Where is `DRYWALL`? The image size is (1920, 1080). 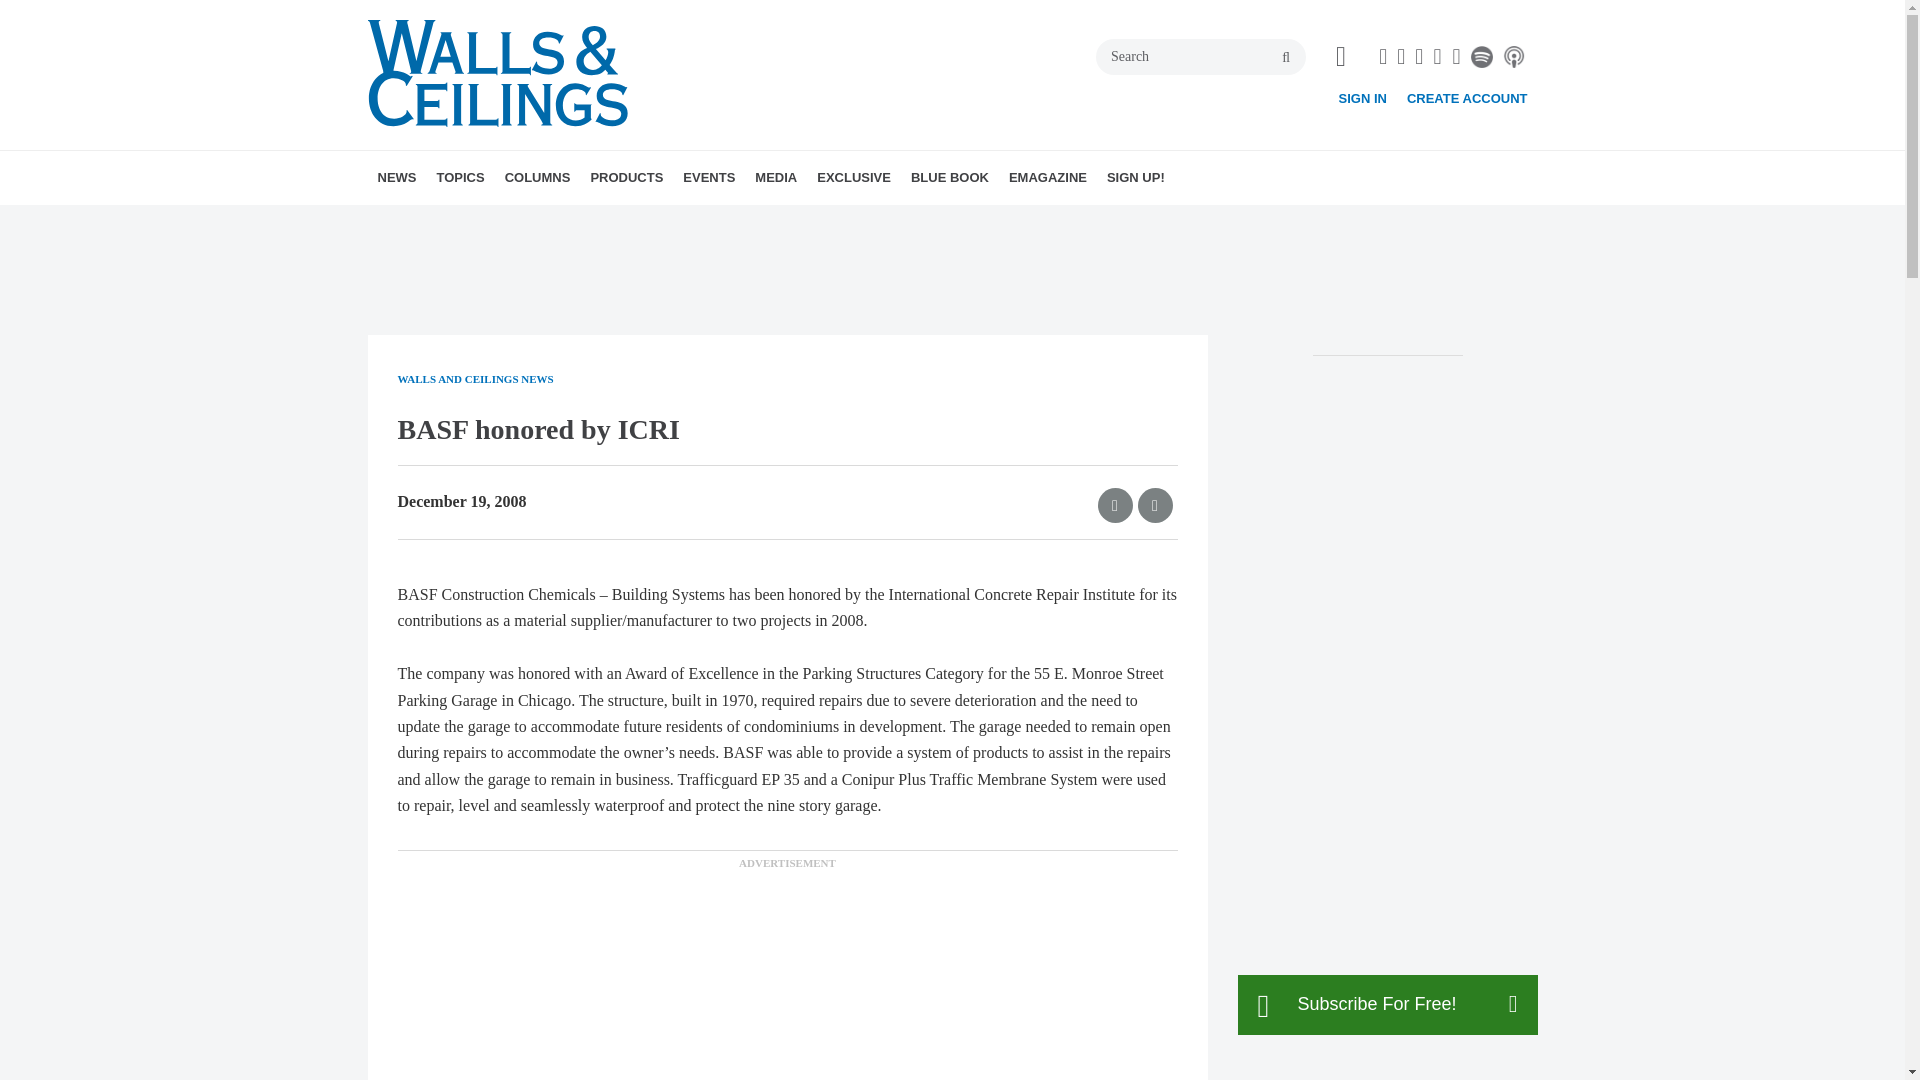 DRYWALL is located at coordinates (550, 221).